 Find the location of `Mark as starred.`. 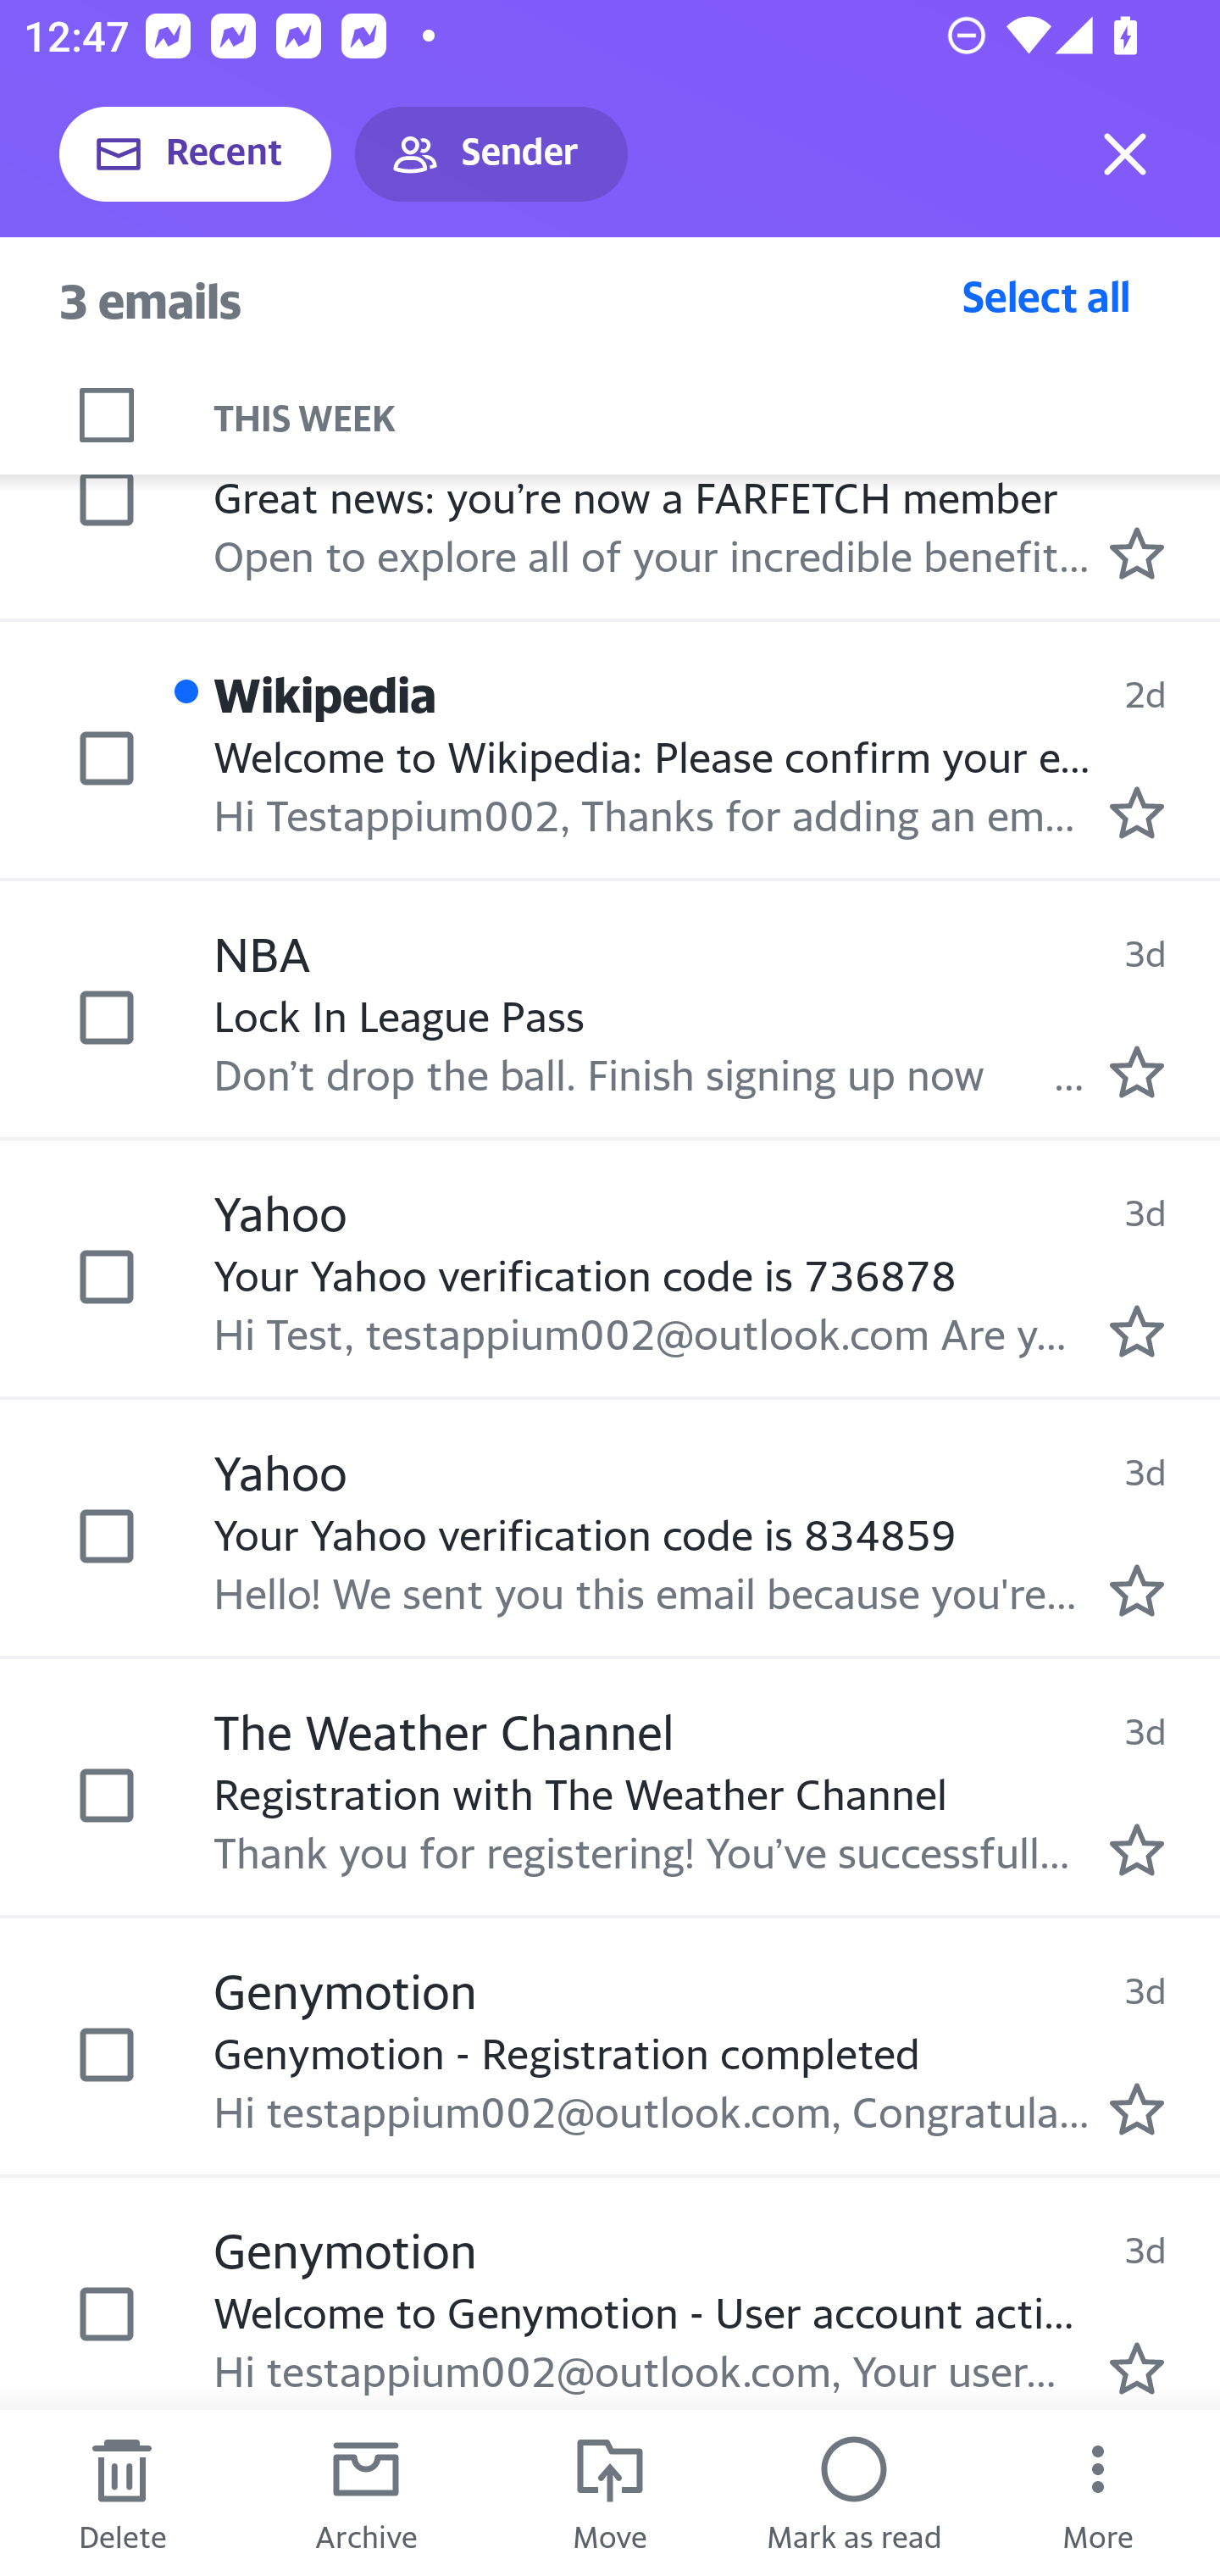

Mark as starred. is located at coordinates (1137, 2368).